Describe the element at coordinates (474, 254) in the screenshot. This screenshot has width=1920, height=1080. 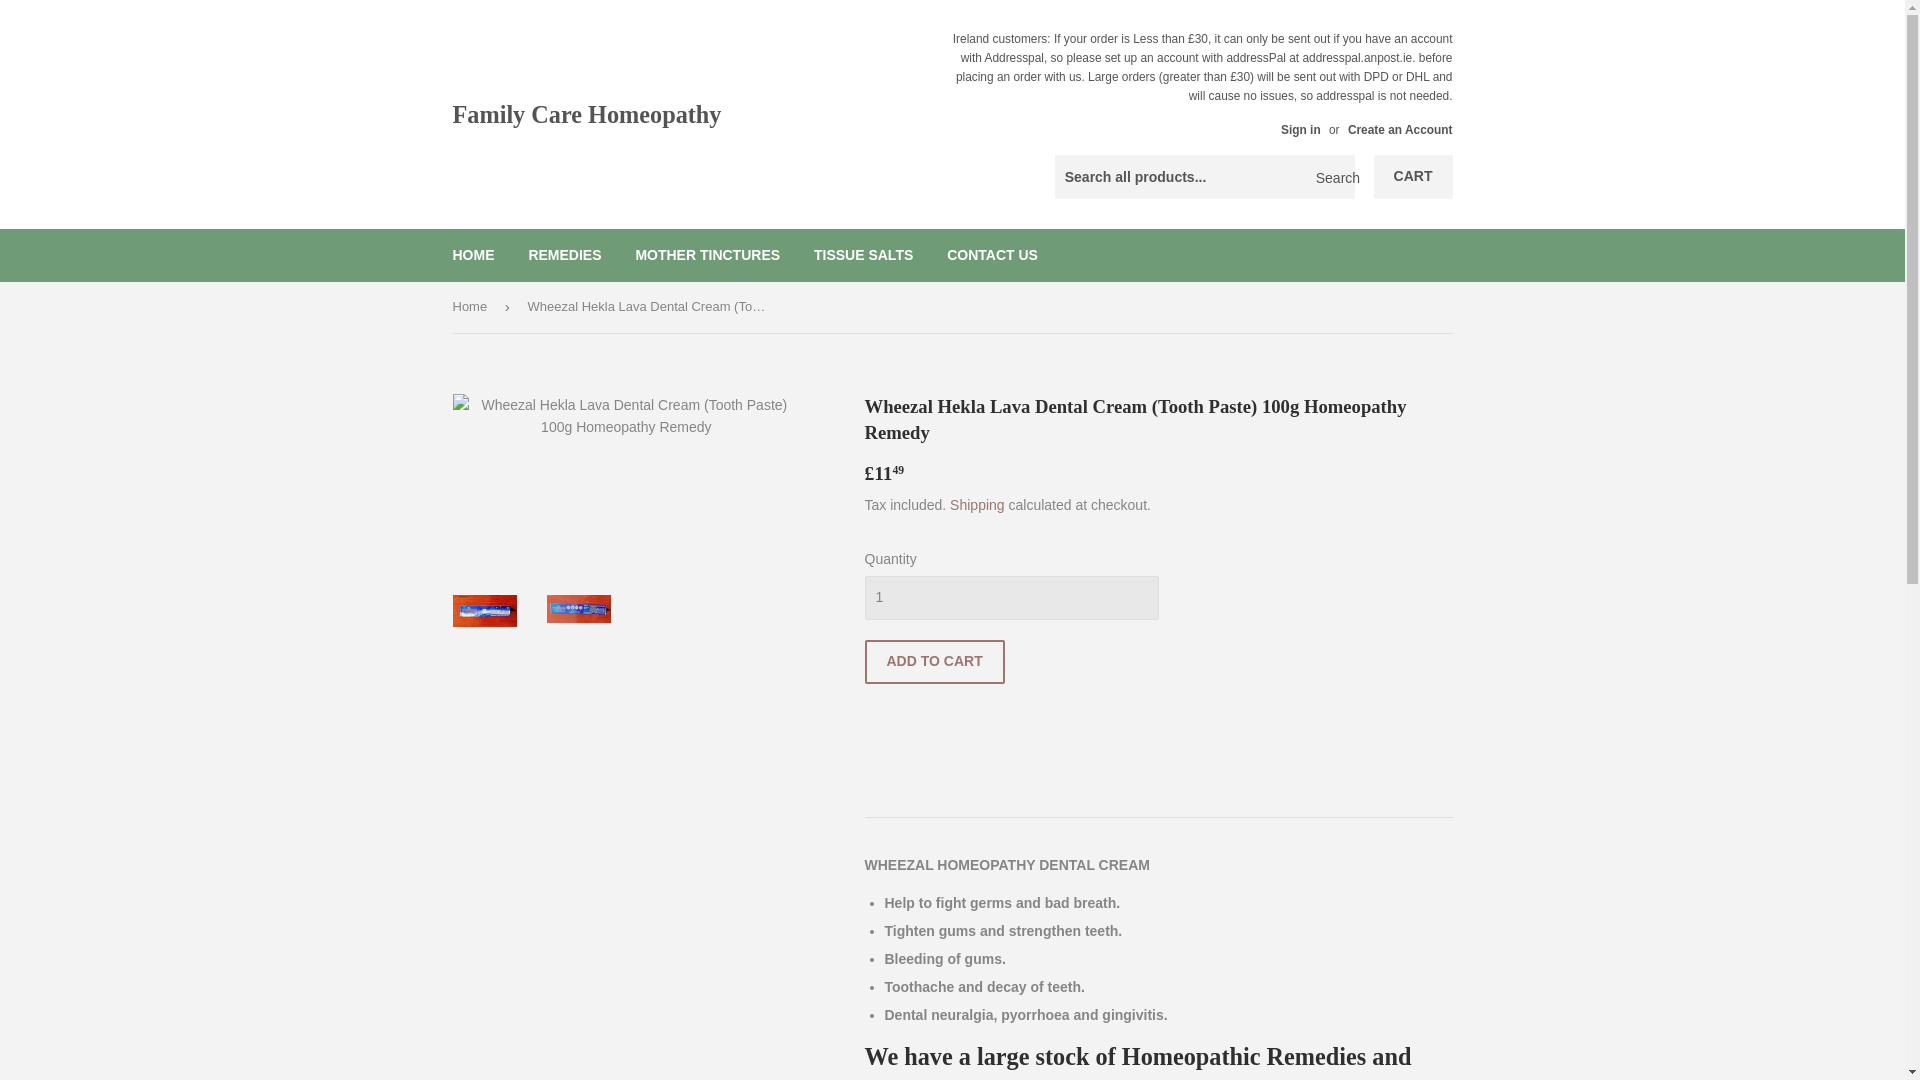
I see `HOME` at that location.